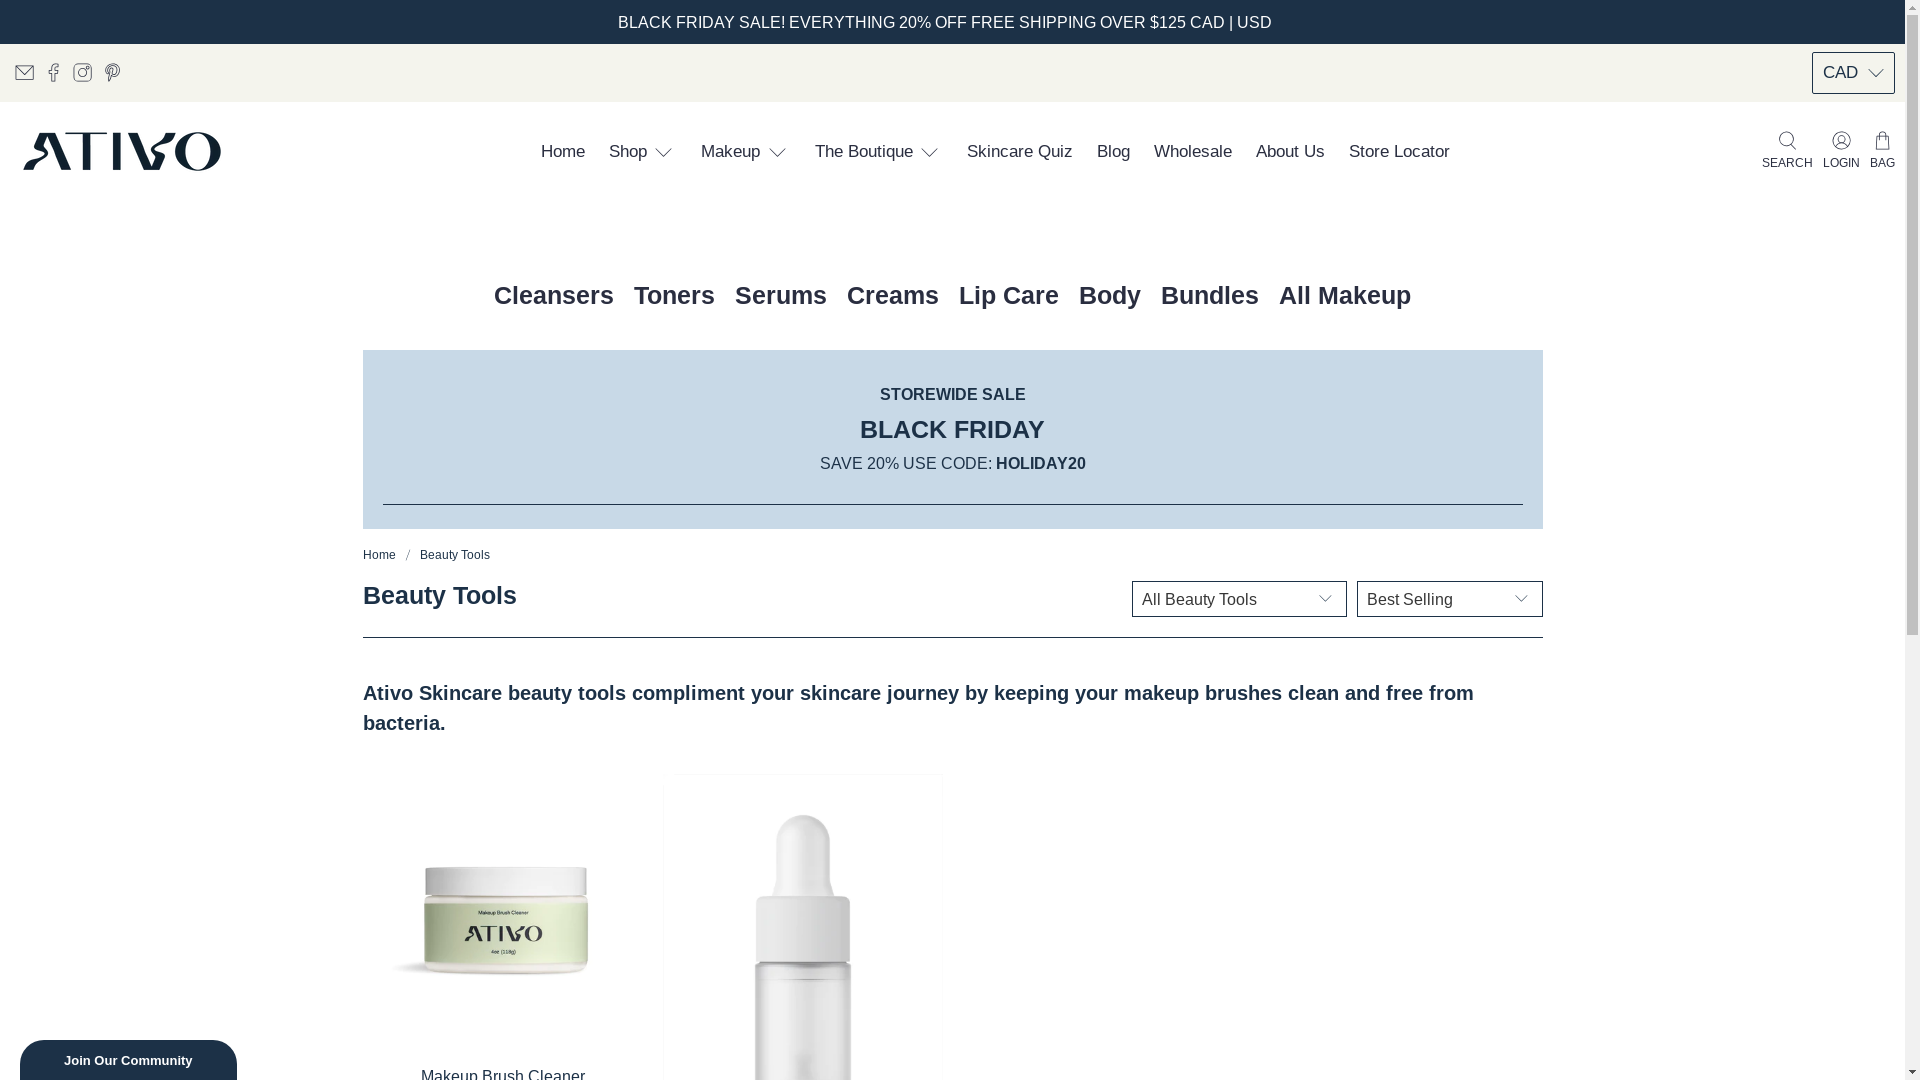  What do you see at coordinates (893, 296) in the screenshot?
I see `Creams` at bounding box center [893, 296].